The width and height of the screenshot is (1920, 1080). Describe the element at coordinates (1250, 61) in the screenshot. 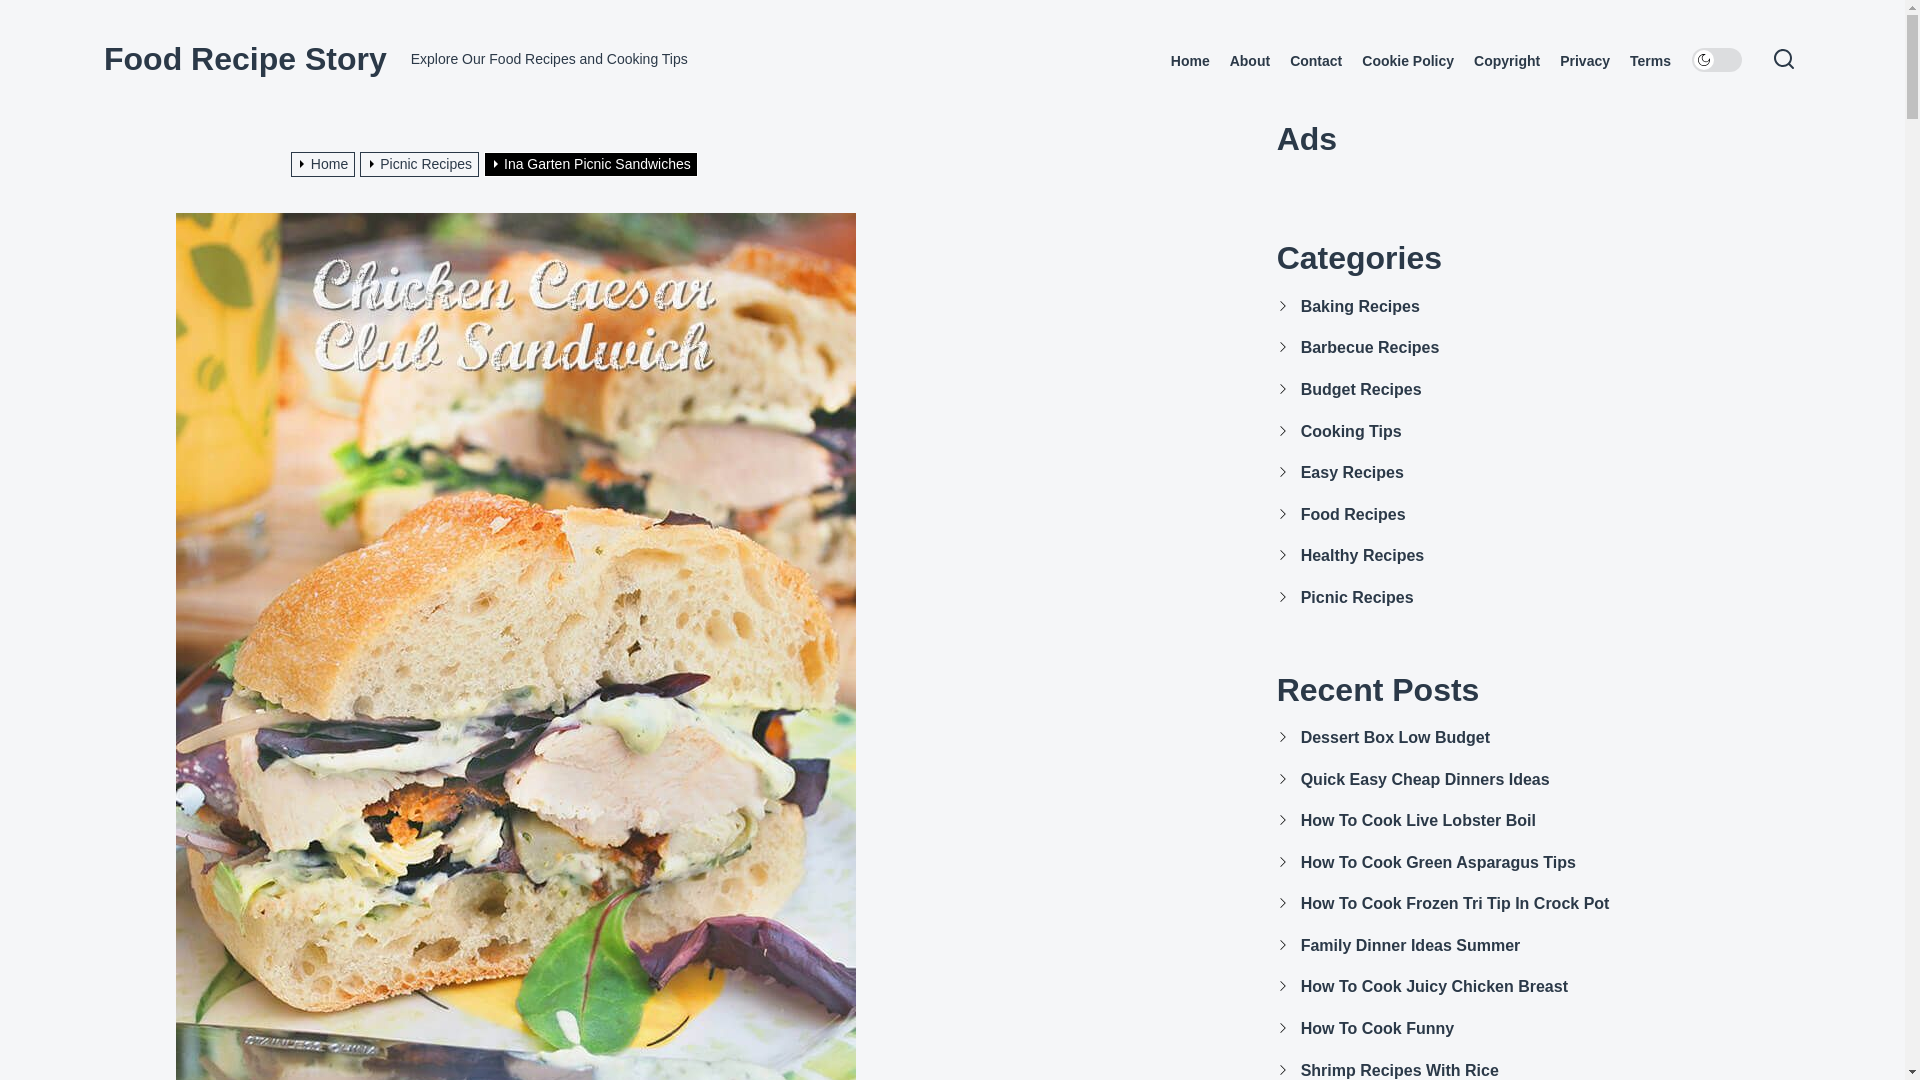

I see `About` at that location.